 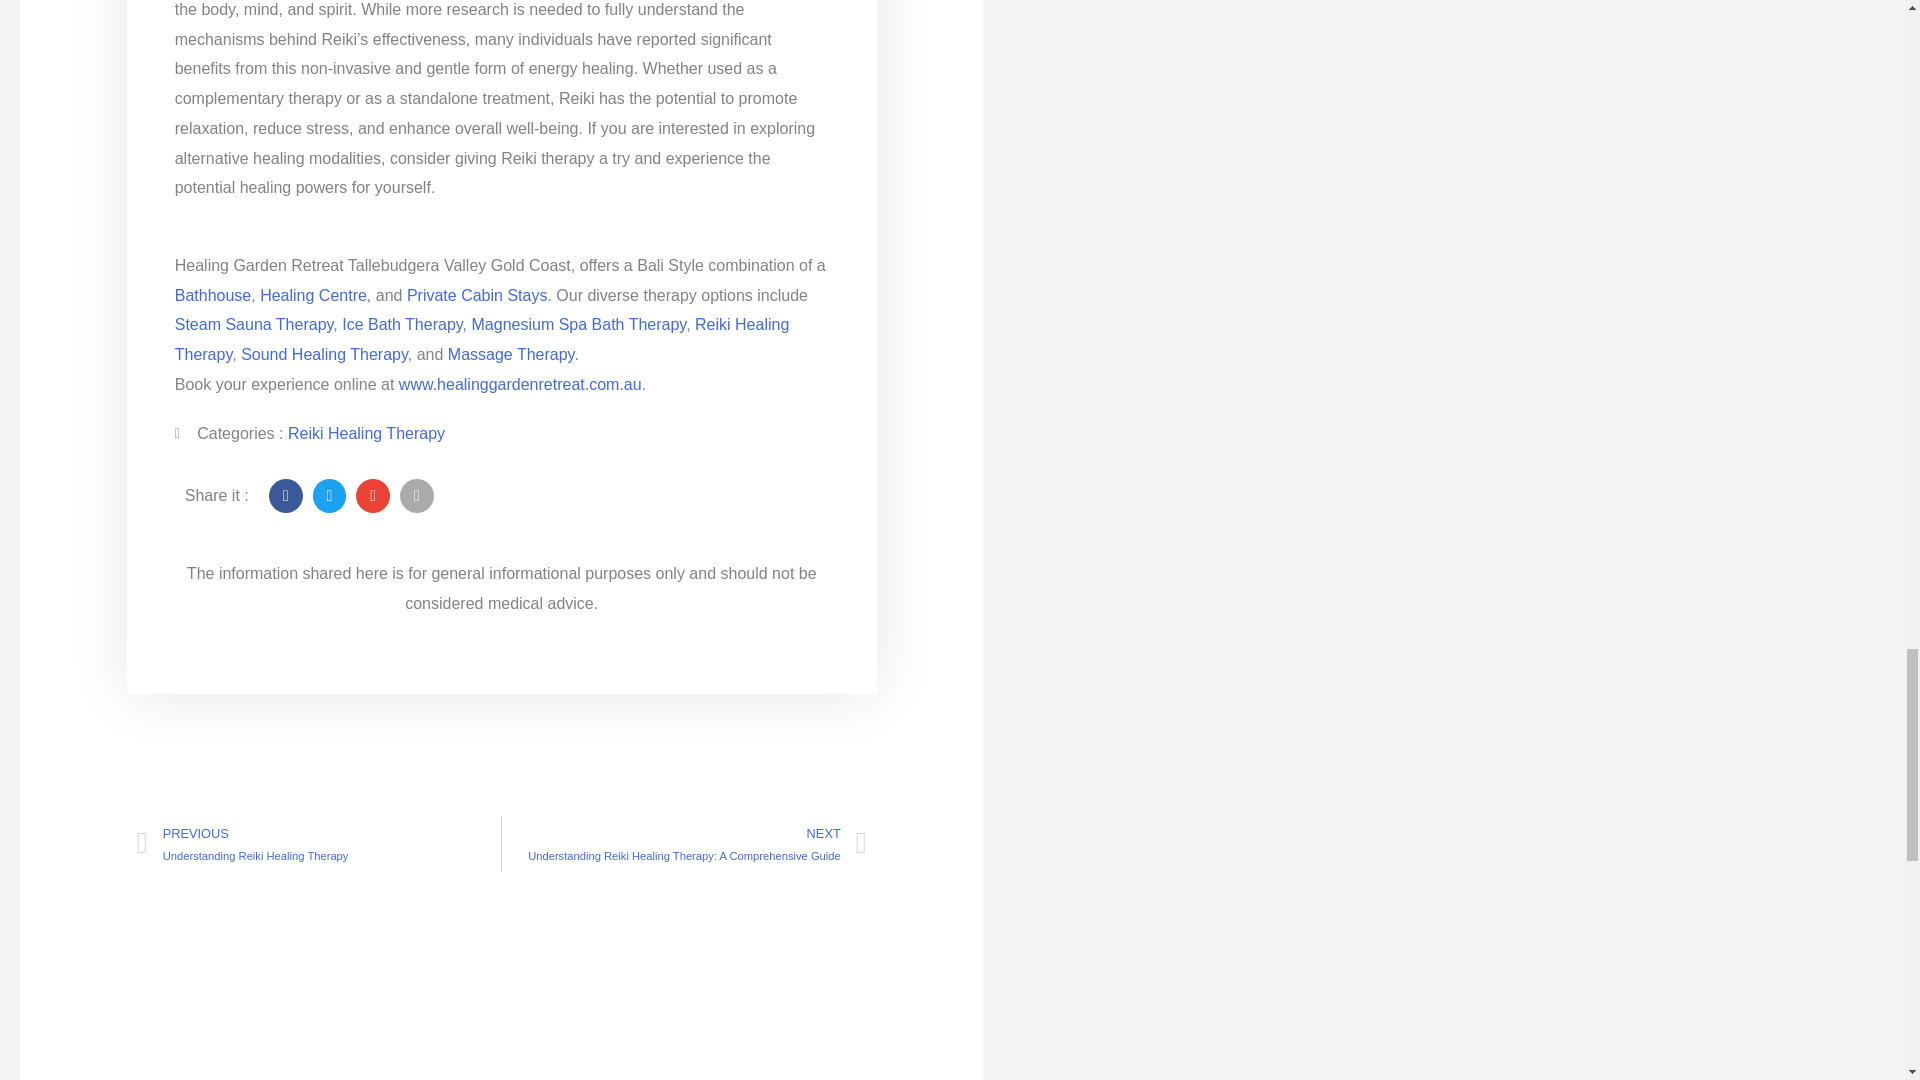 I want to click on Bathhouse, so click(x=212, y=295).